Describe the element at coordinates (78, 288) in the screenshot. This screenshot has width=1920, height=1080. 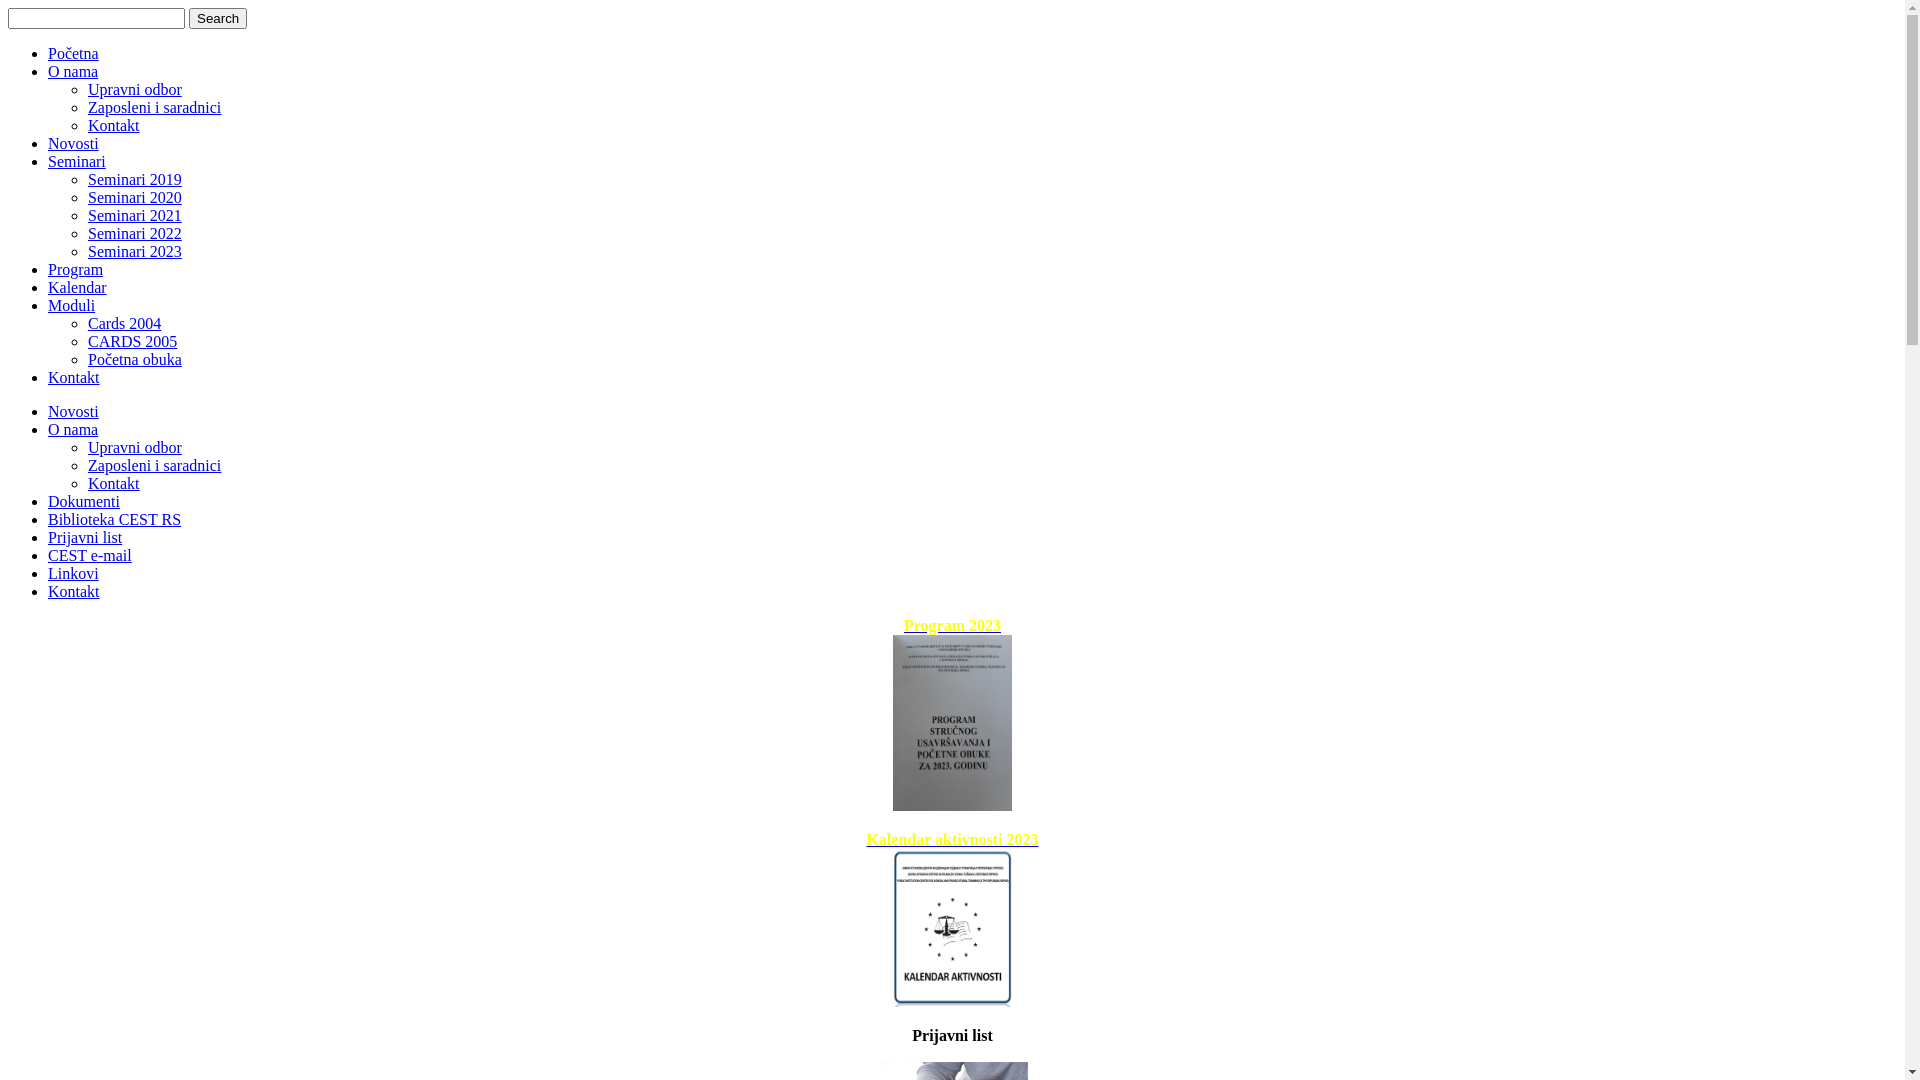
I see `Kalendar` at that location.